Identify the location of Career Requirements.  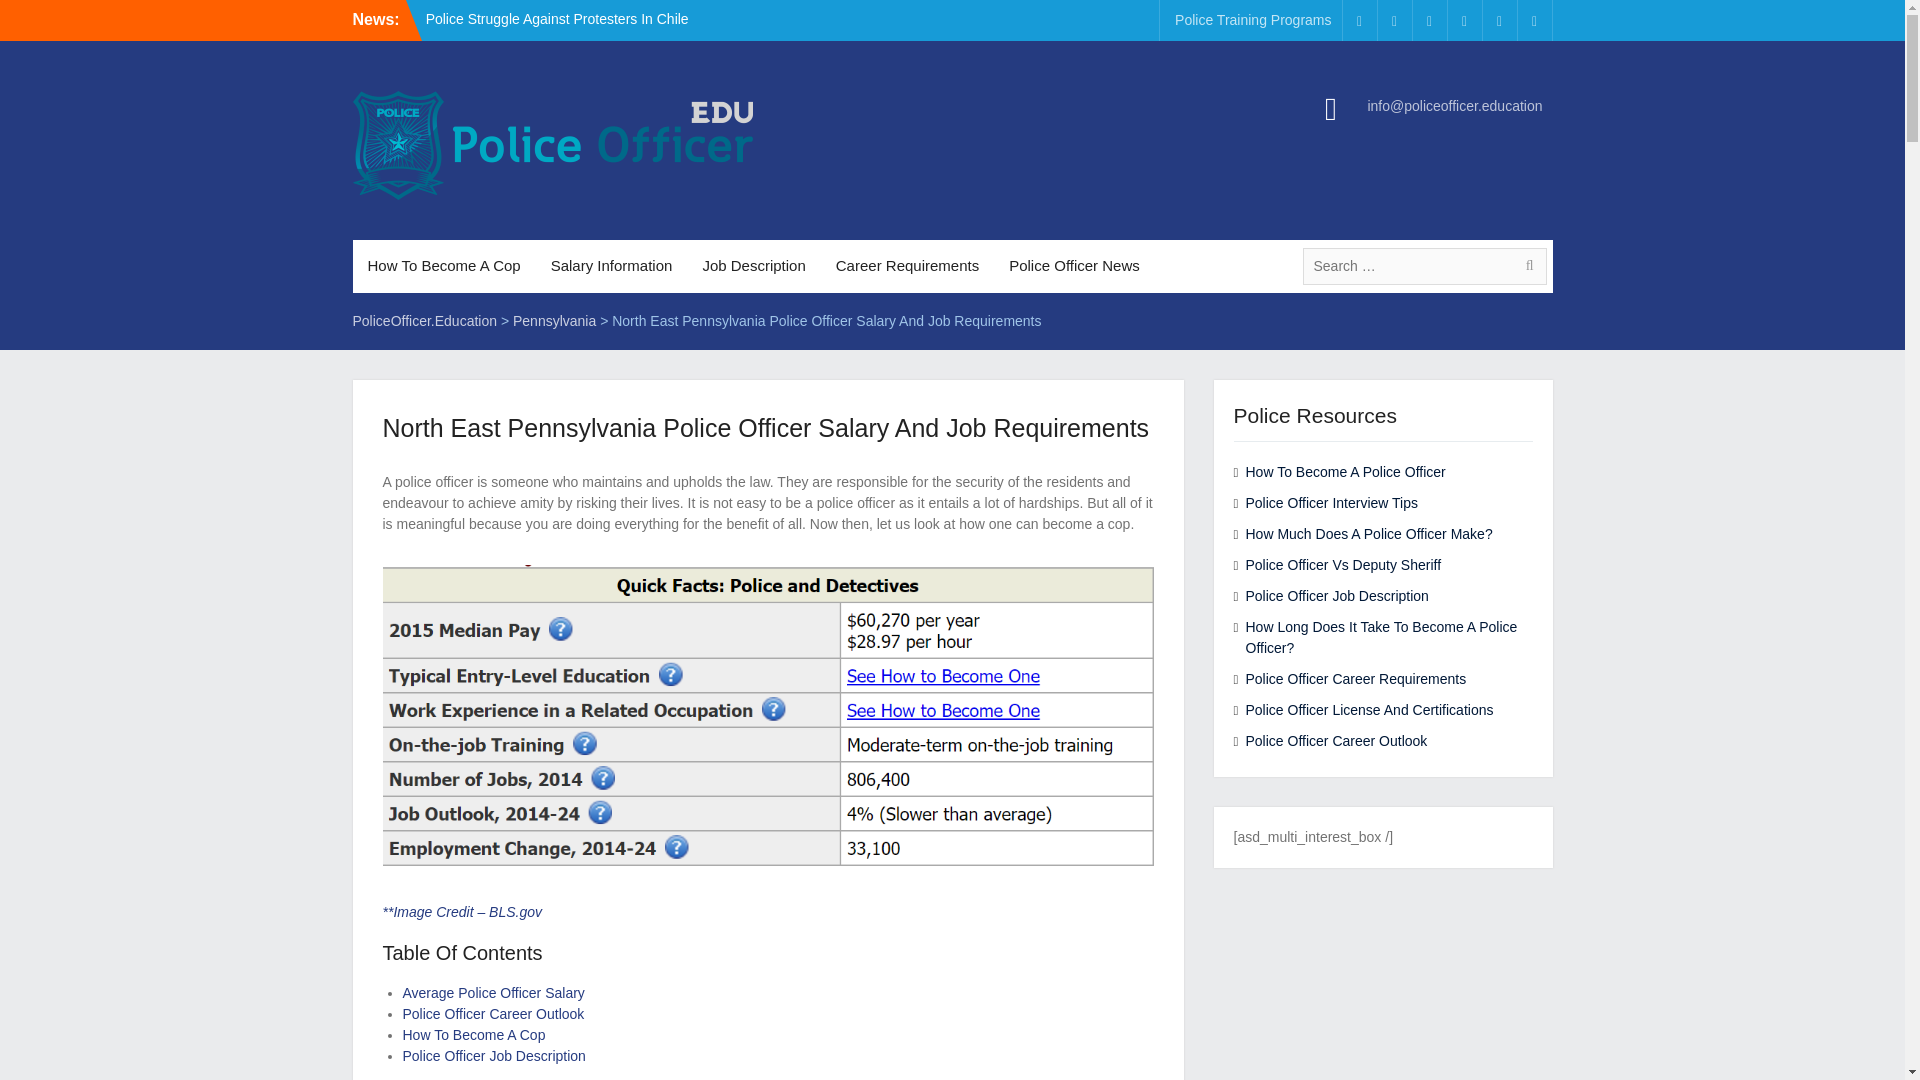
(908, 266).